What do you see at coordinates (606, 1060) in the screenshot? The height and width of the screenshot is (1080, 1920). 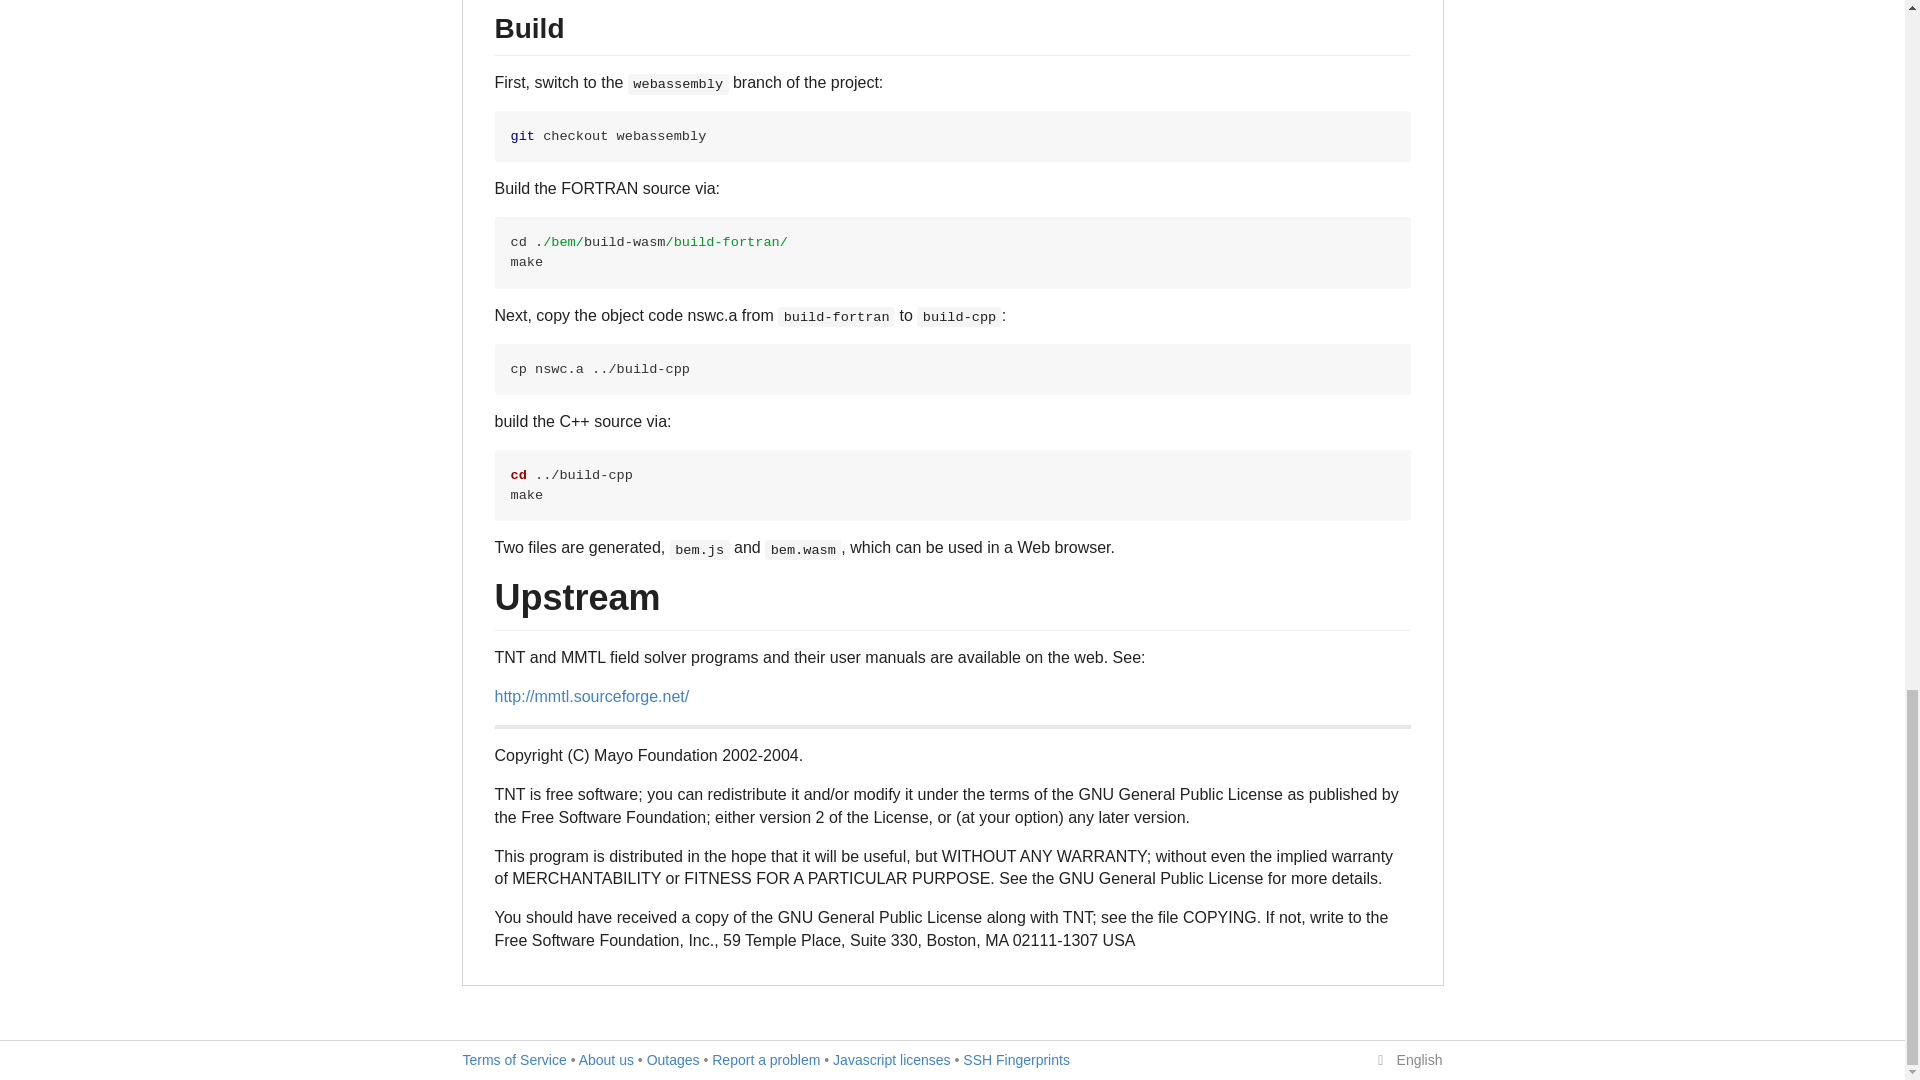 I see `About us` at bounding box center [606, 1060].